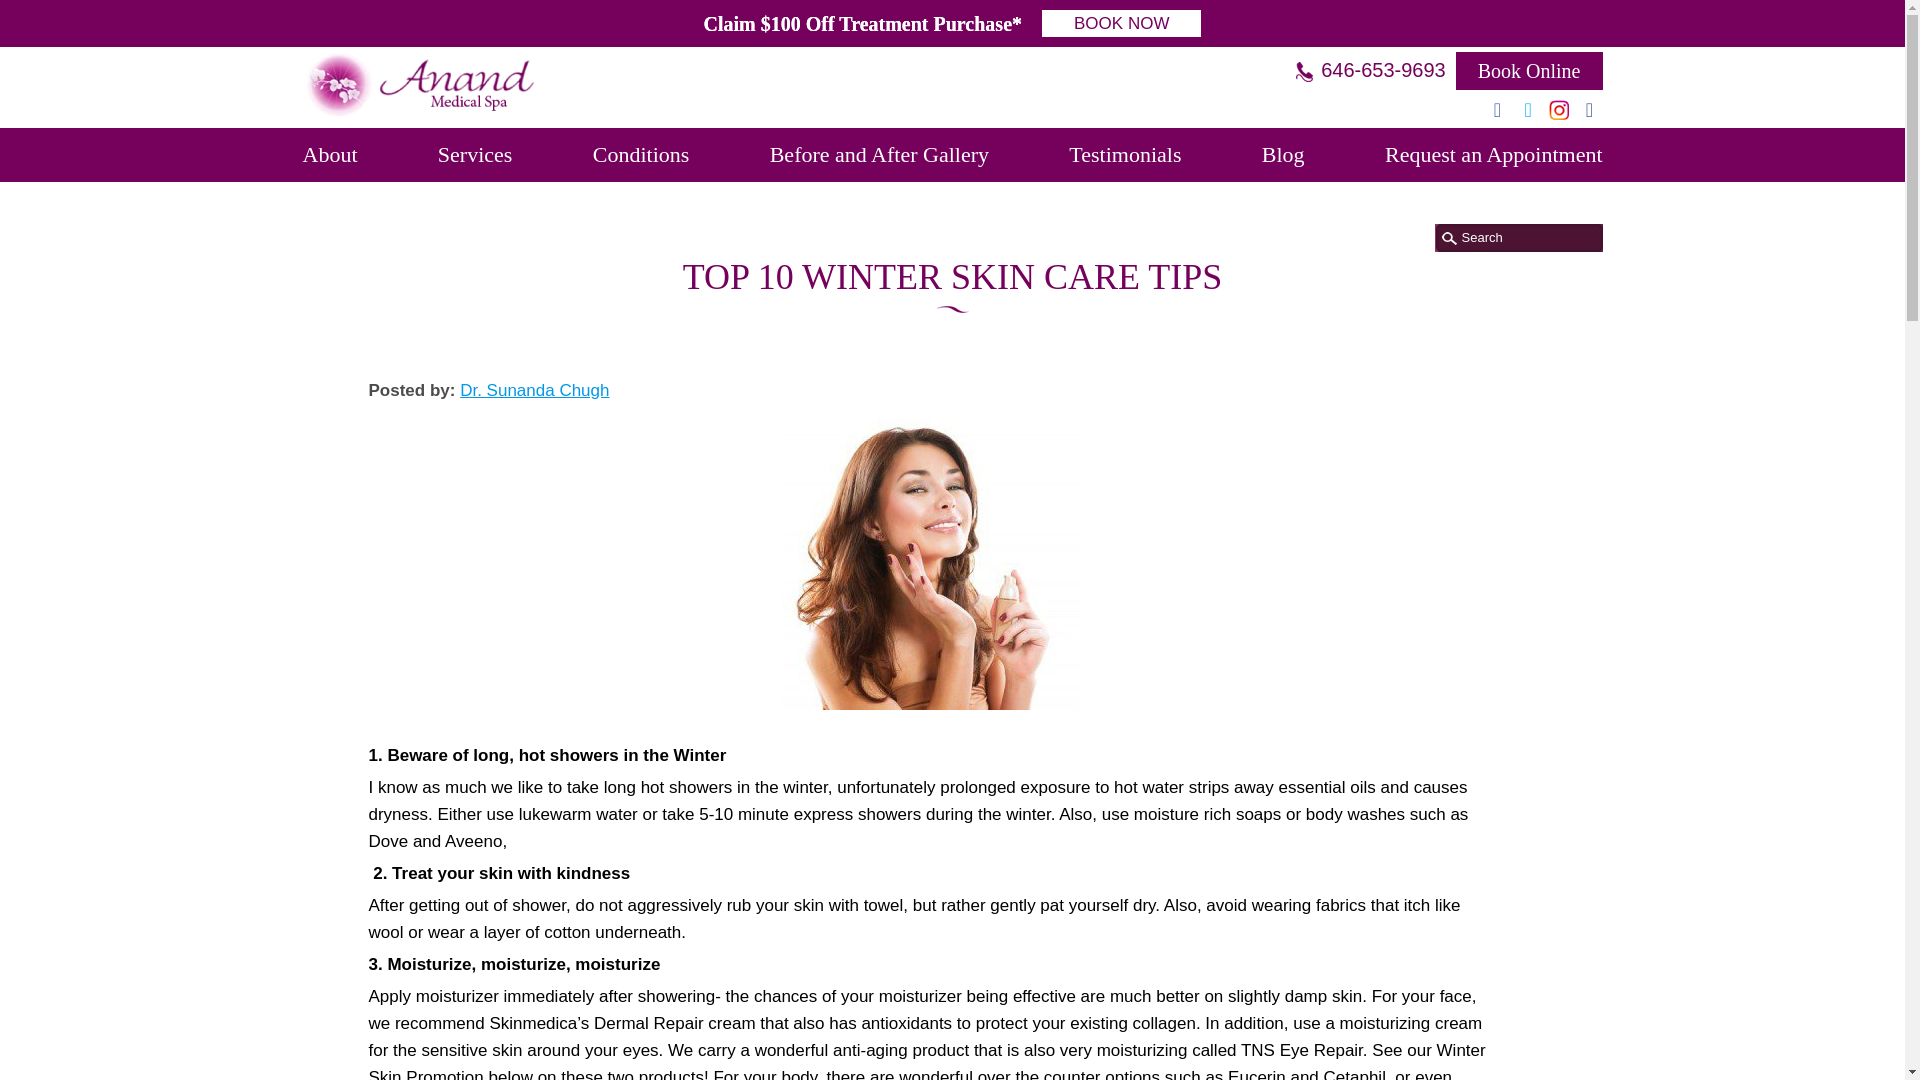 This screenshot has height=1080, width=1920. Describe the element at coordinates (1370, 70) in the screenshot. I see `646-653-9693` at that location.